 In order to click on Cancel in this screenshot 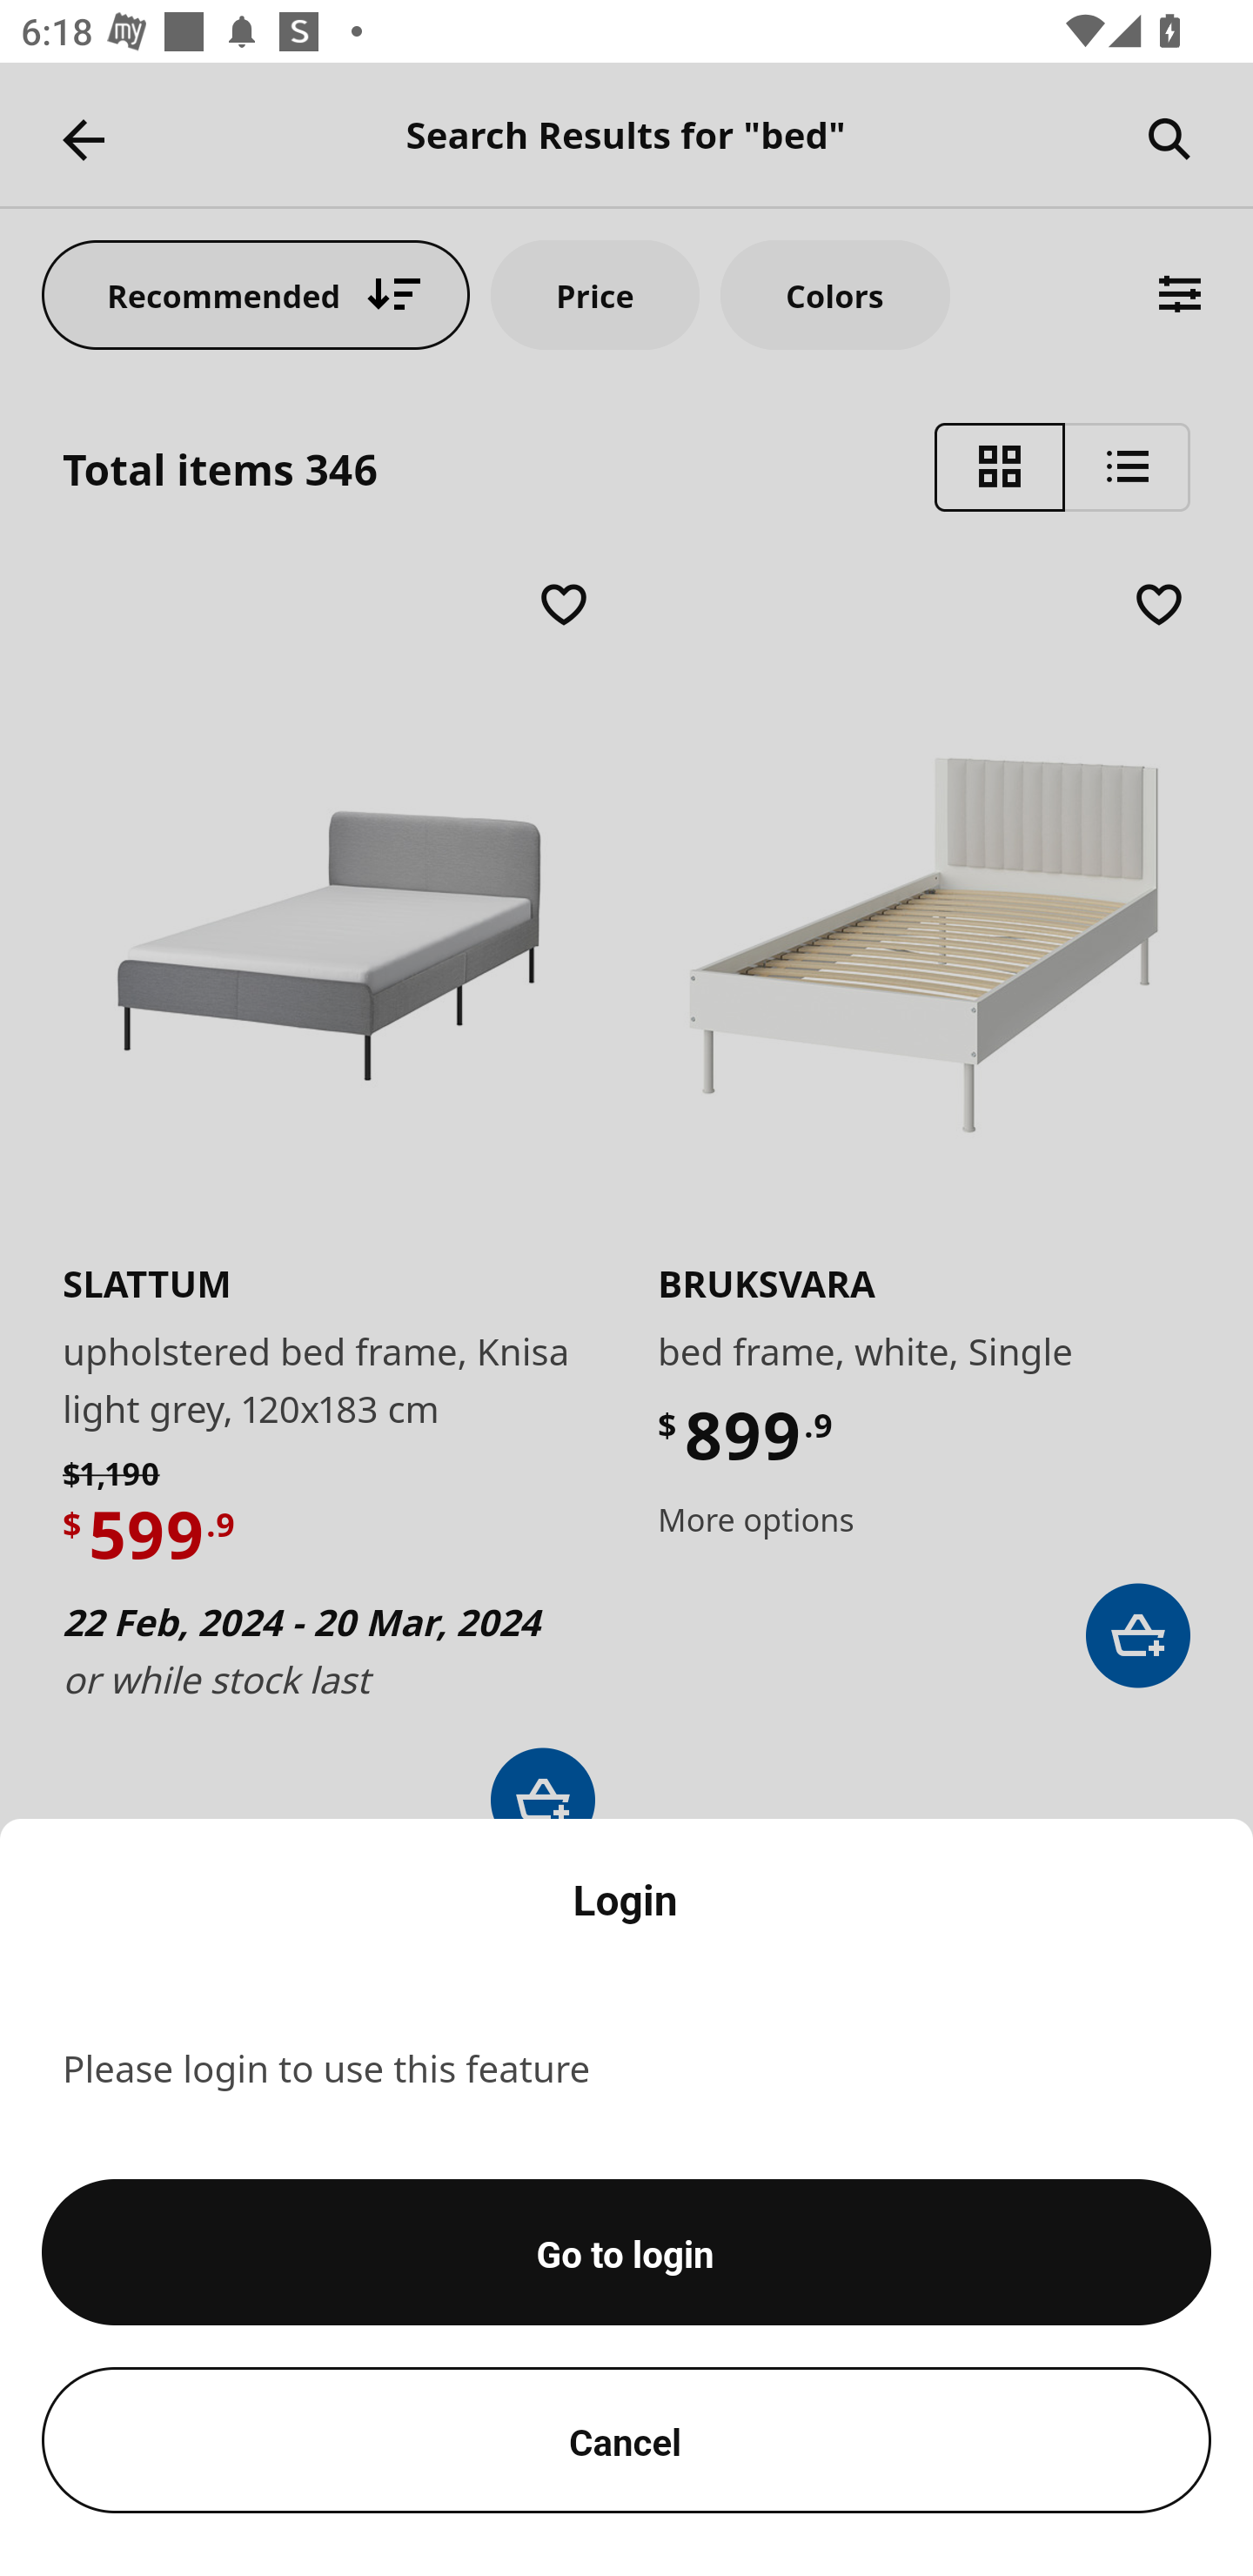, I will do `click(626, 2440)`.